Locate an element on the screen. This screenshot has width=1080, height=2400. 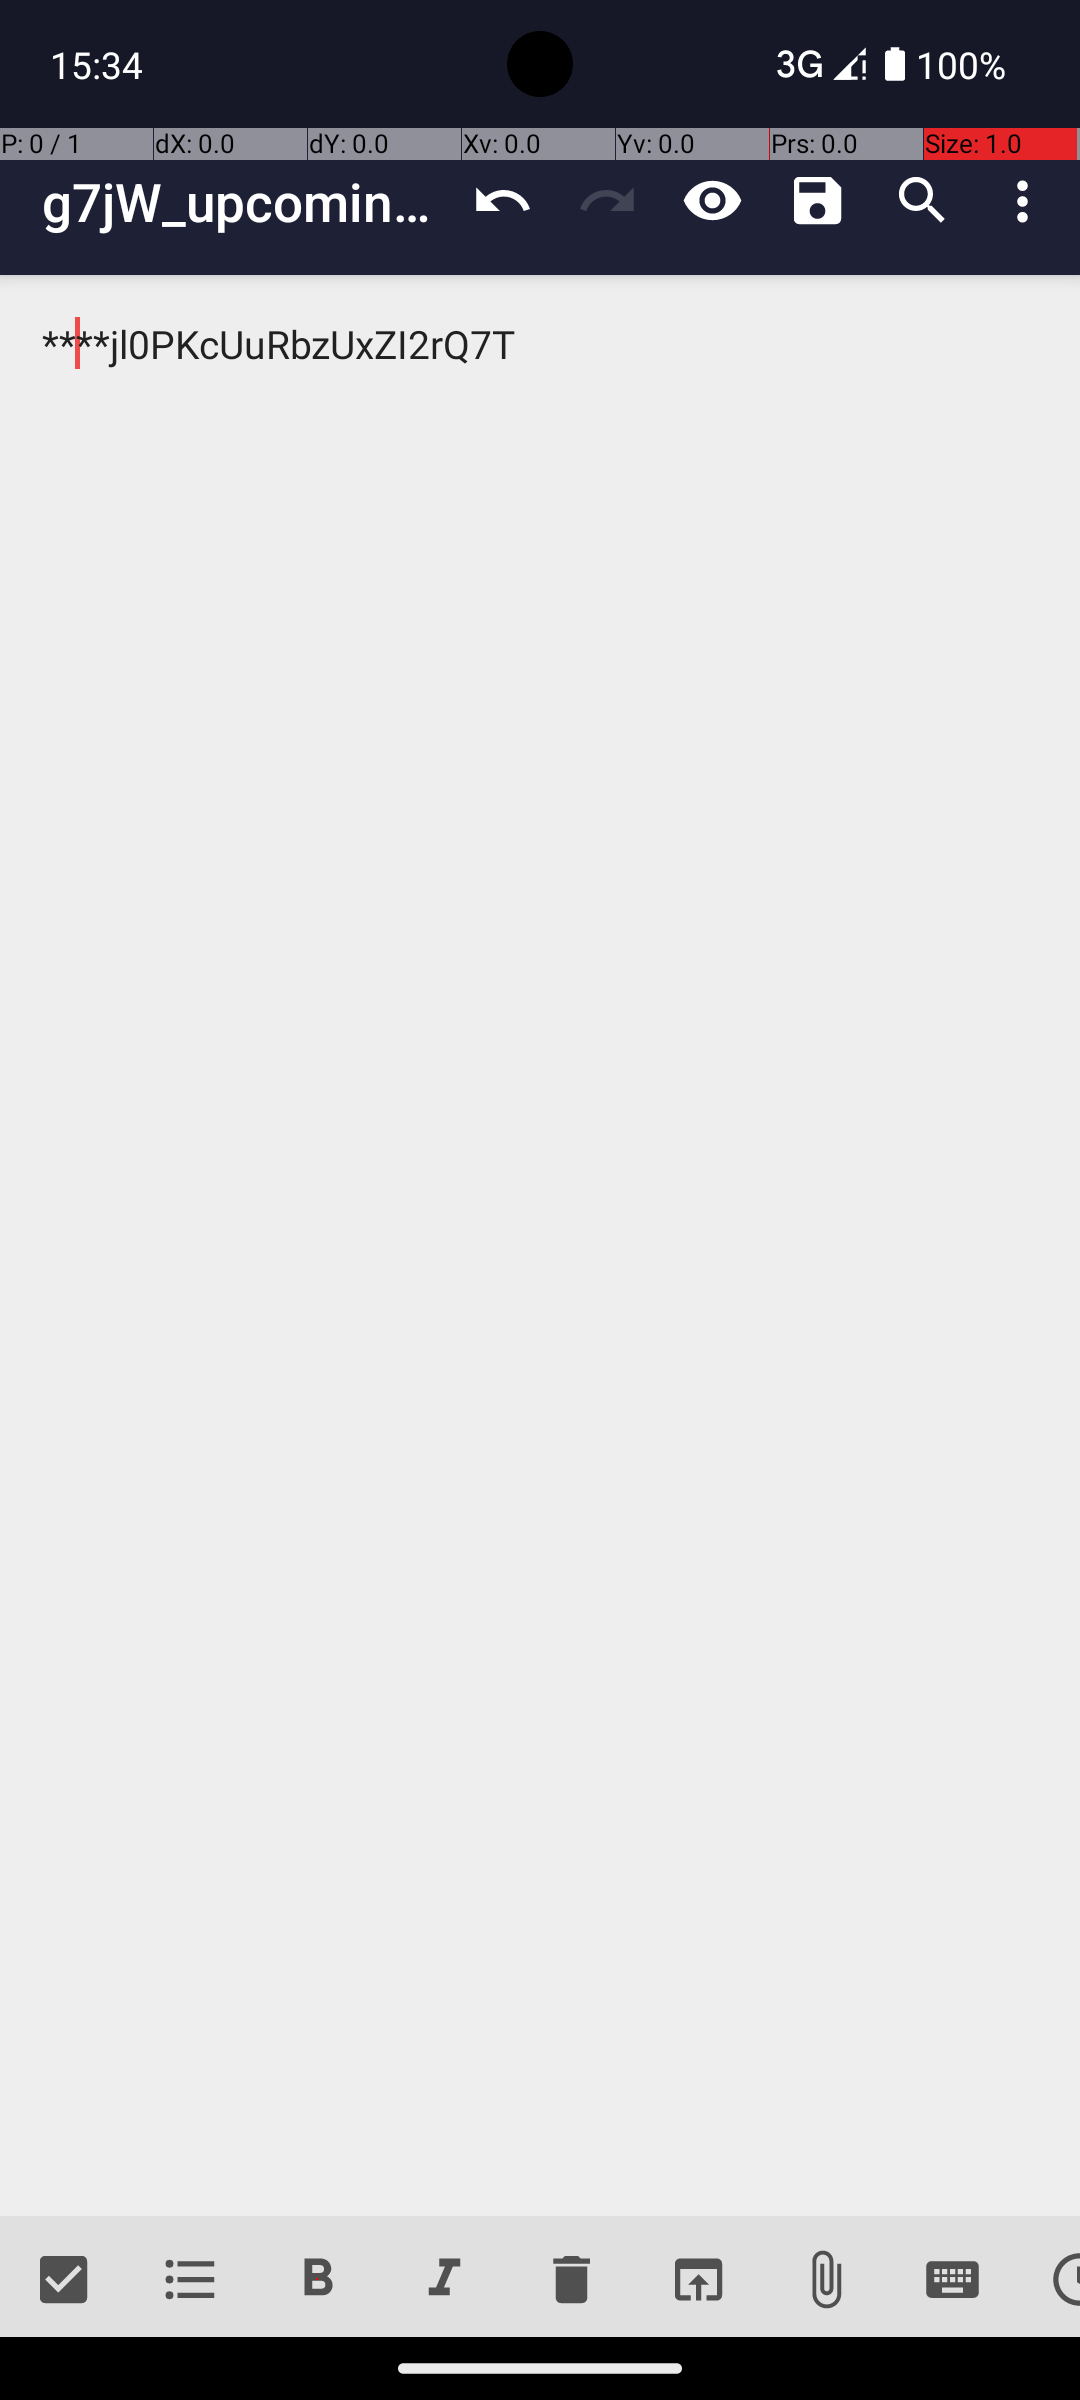
g7jW_upcoming_presentation_outline is located at coordinates (246, 202).